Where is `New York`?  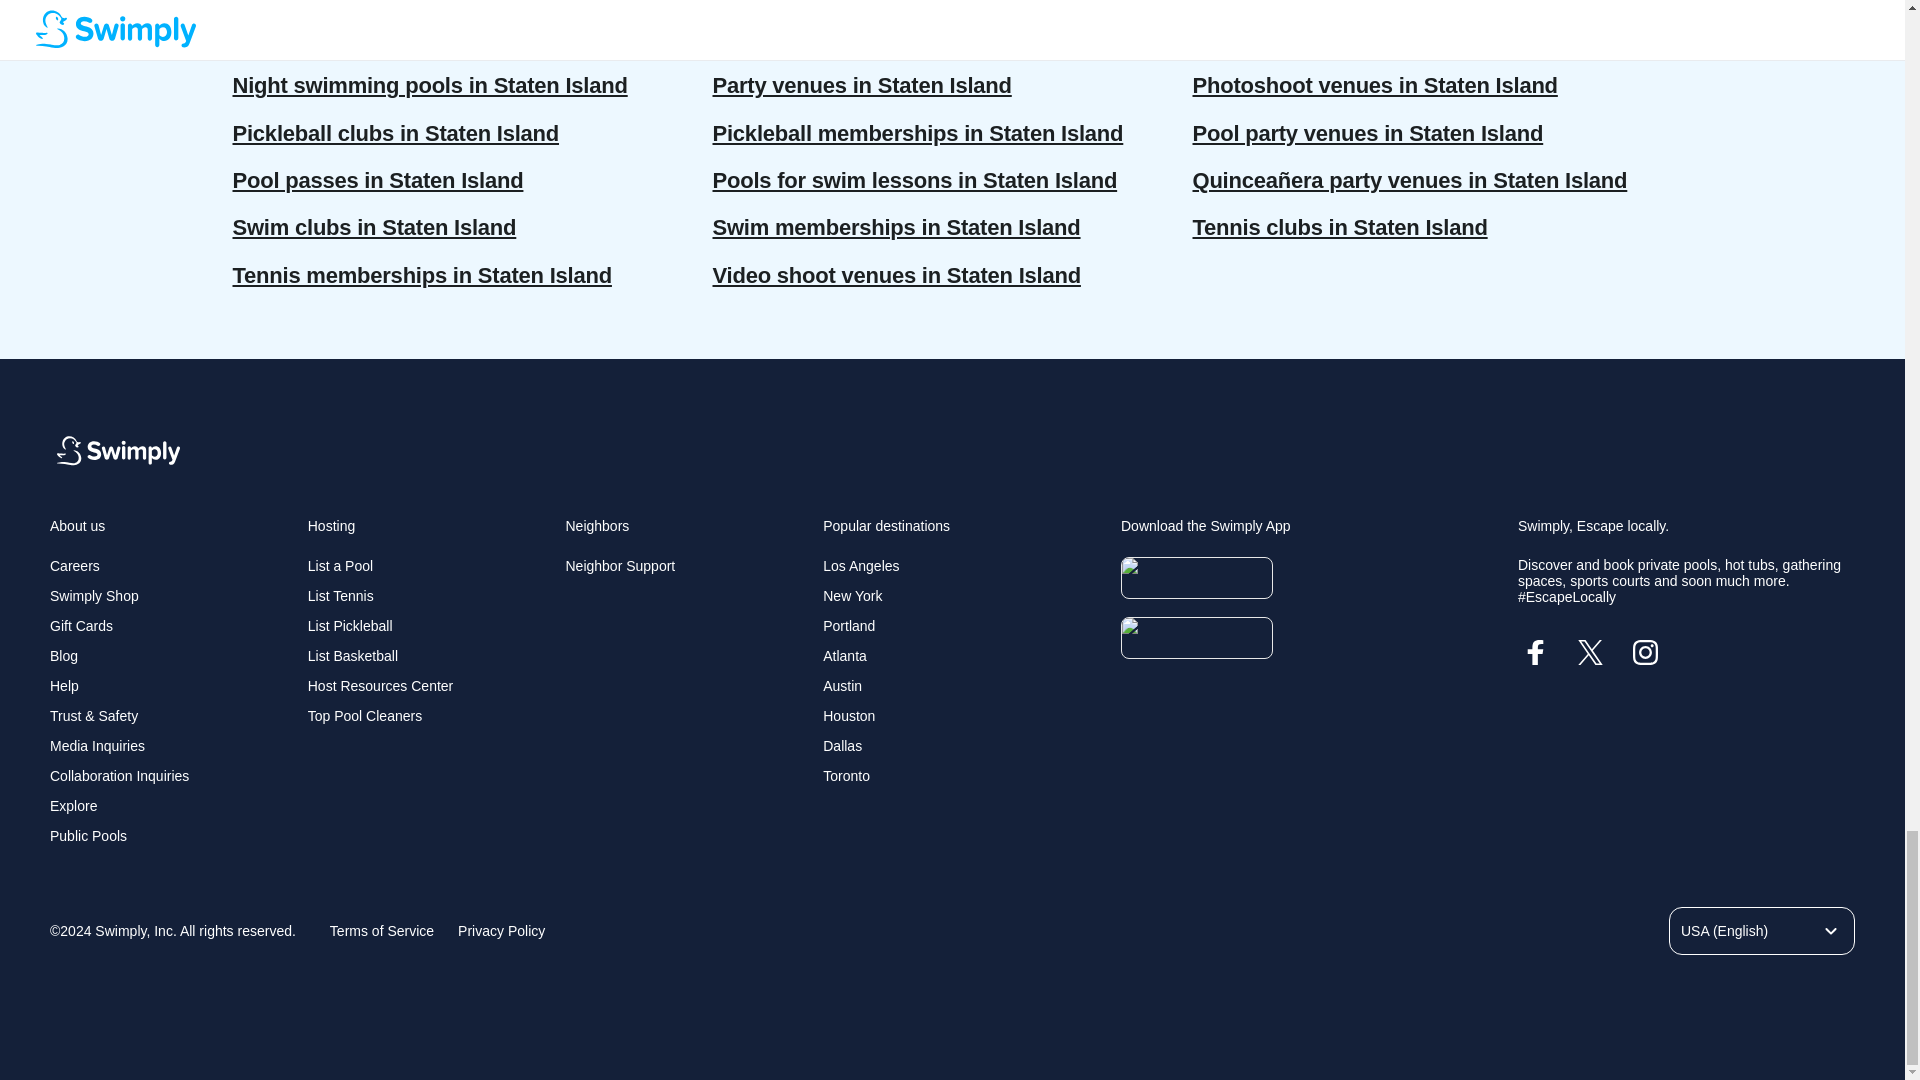 New York is located at coordinates (852, 595).